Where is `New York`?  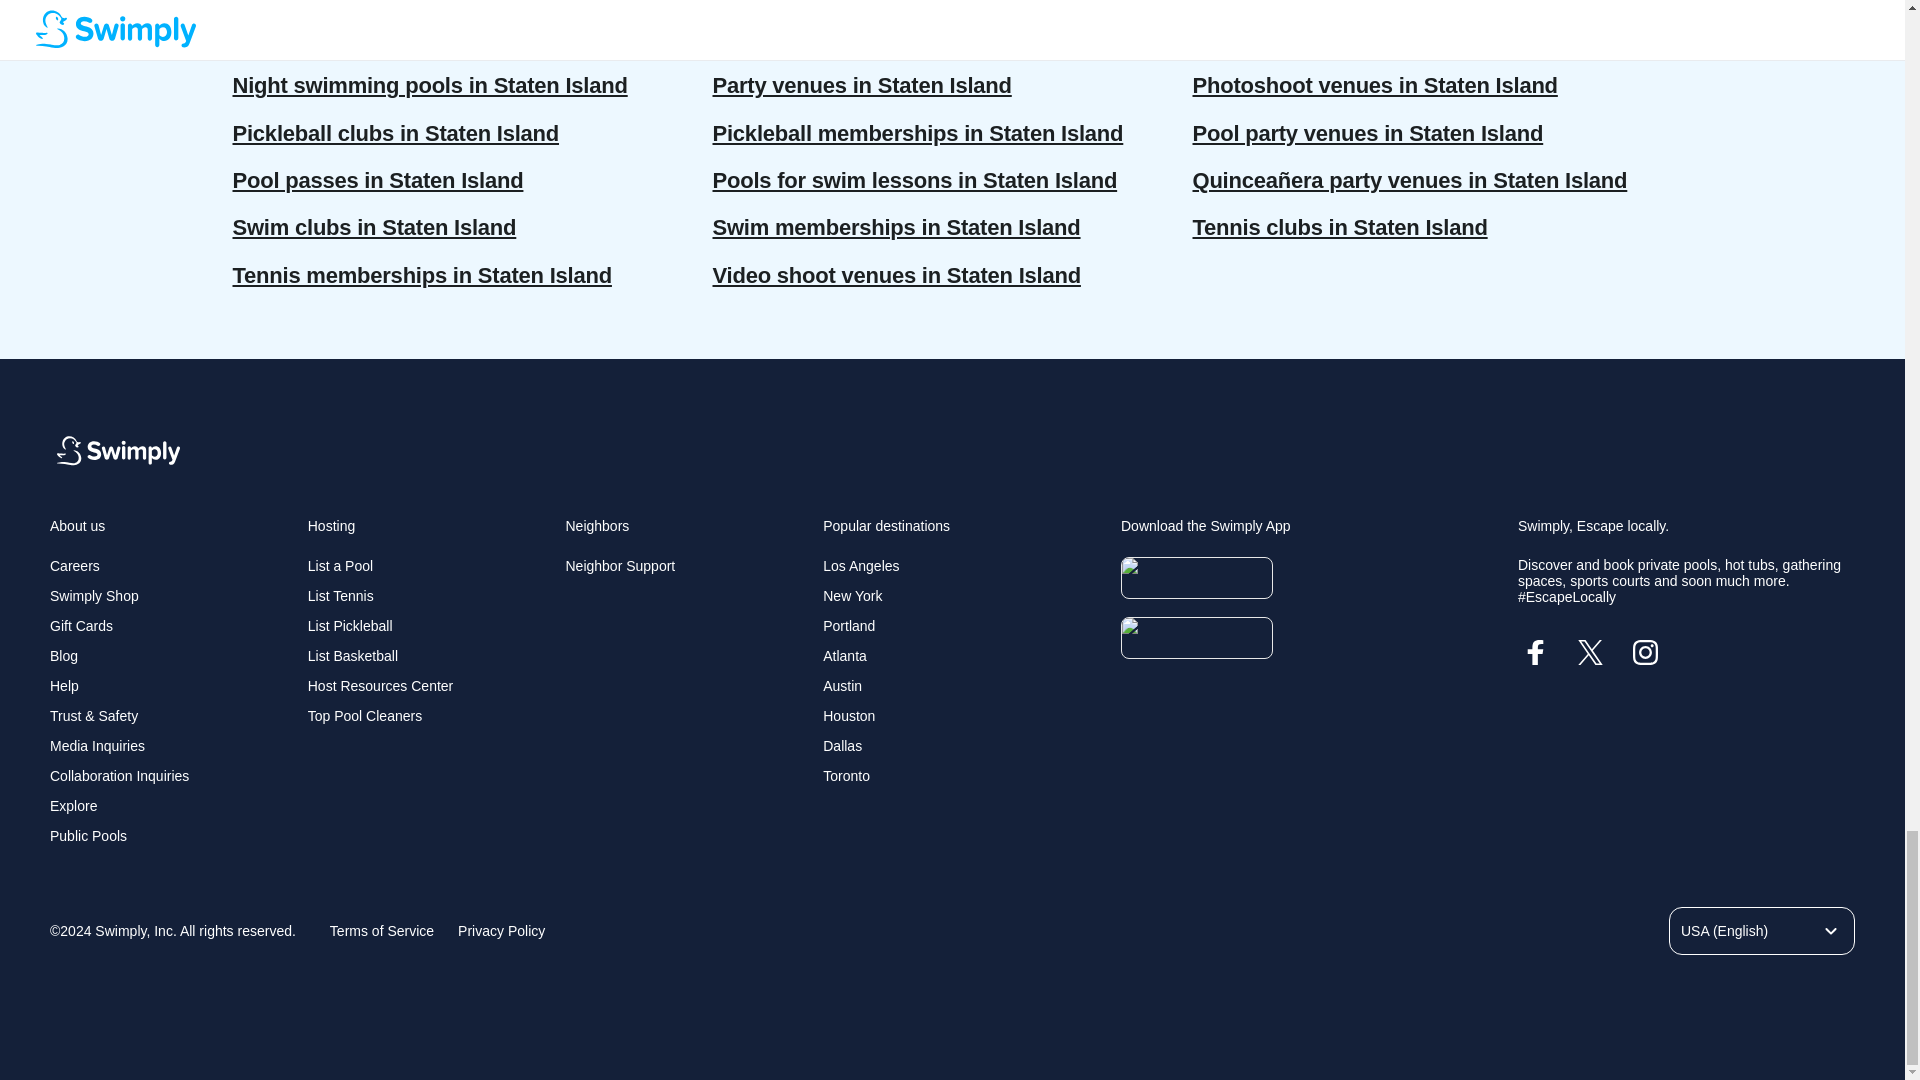 New York is located at coordinates (852, 595).